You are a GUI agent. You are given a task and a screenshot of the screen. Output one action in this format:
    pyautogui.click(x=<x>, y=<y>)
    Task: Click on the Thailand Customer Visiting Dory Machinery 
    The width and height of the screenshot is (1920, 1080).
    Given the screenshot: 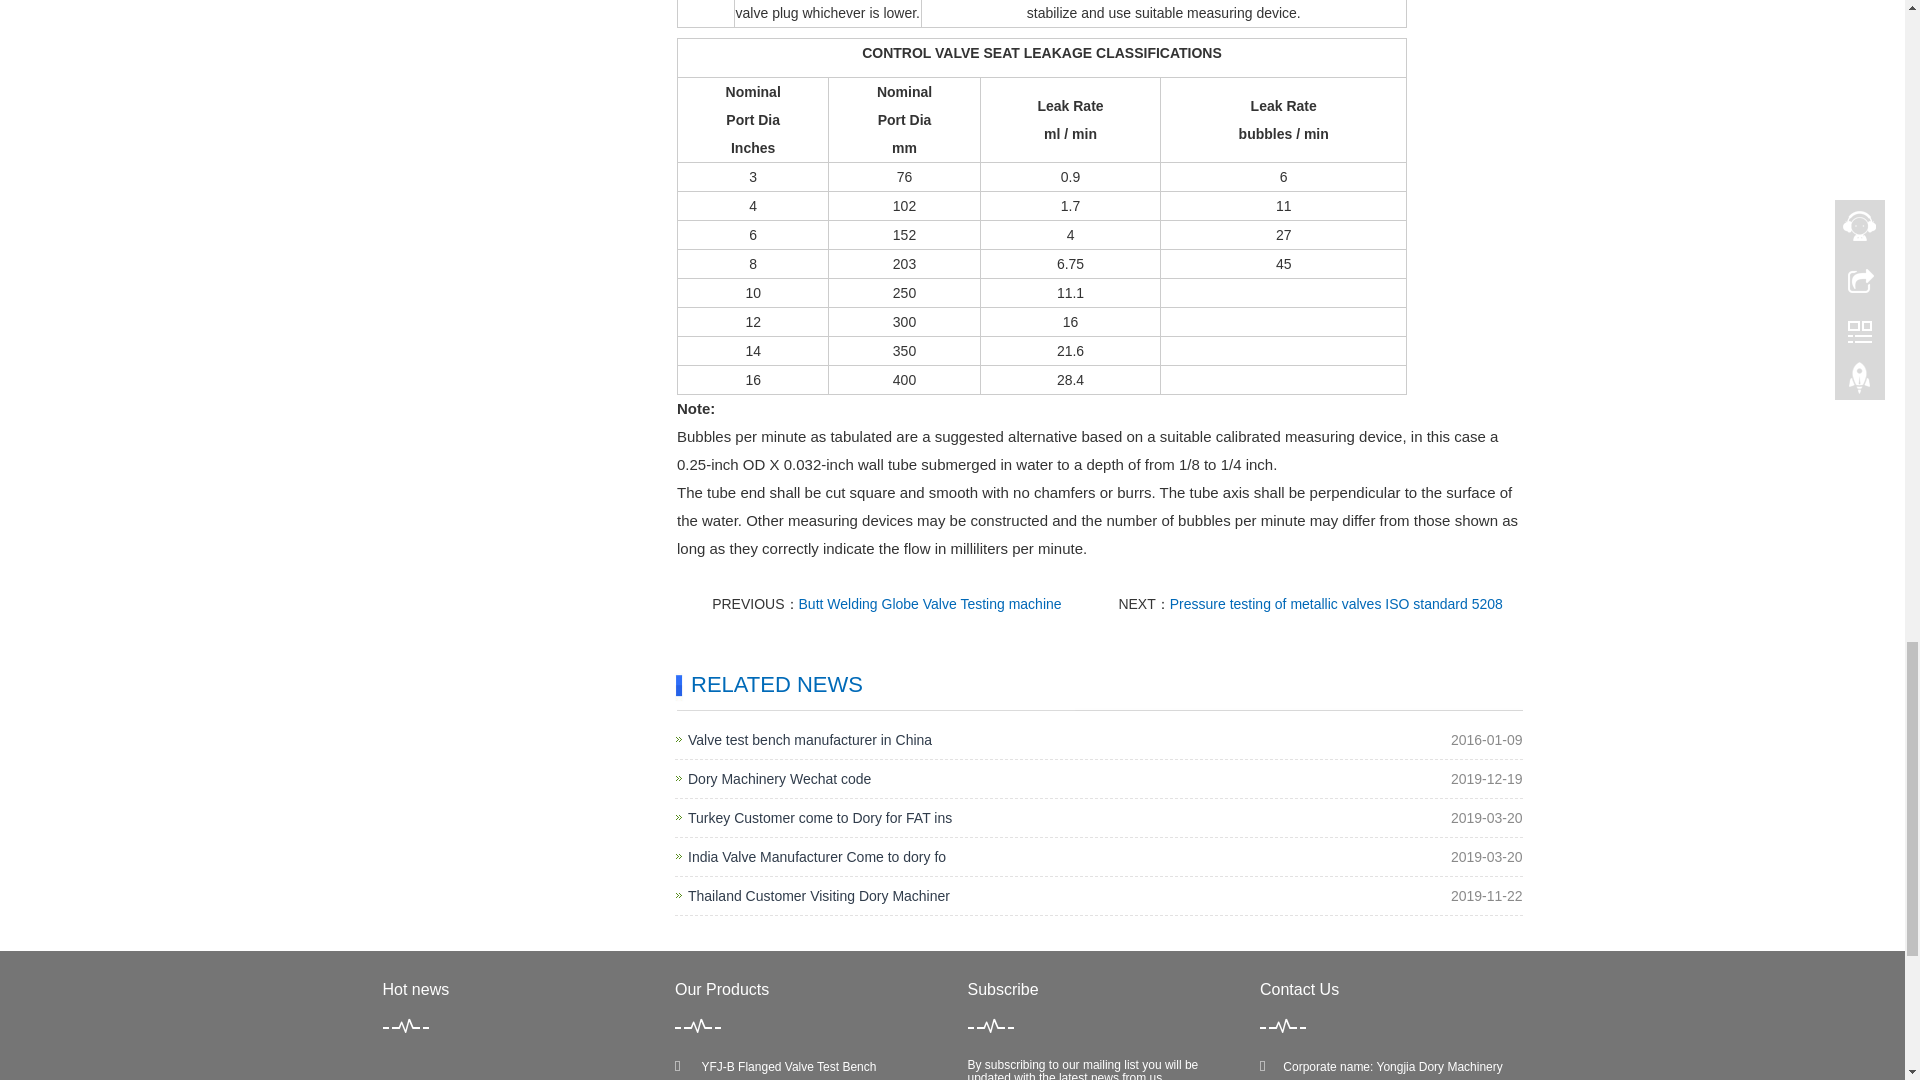 What is the action you would take?
    pyautogui.click(x=818, y=896)
    